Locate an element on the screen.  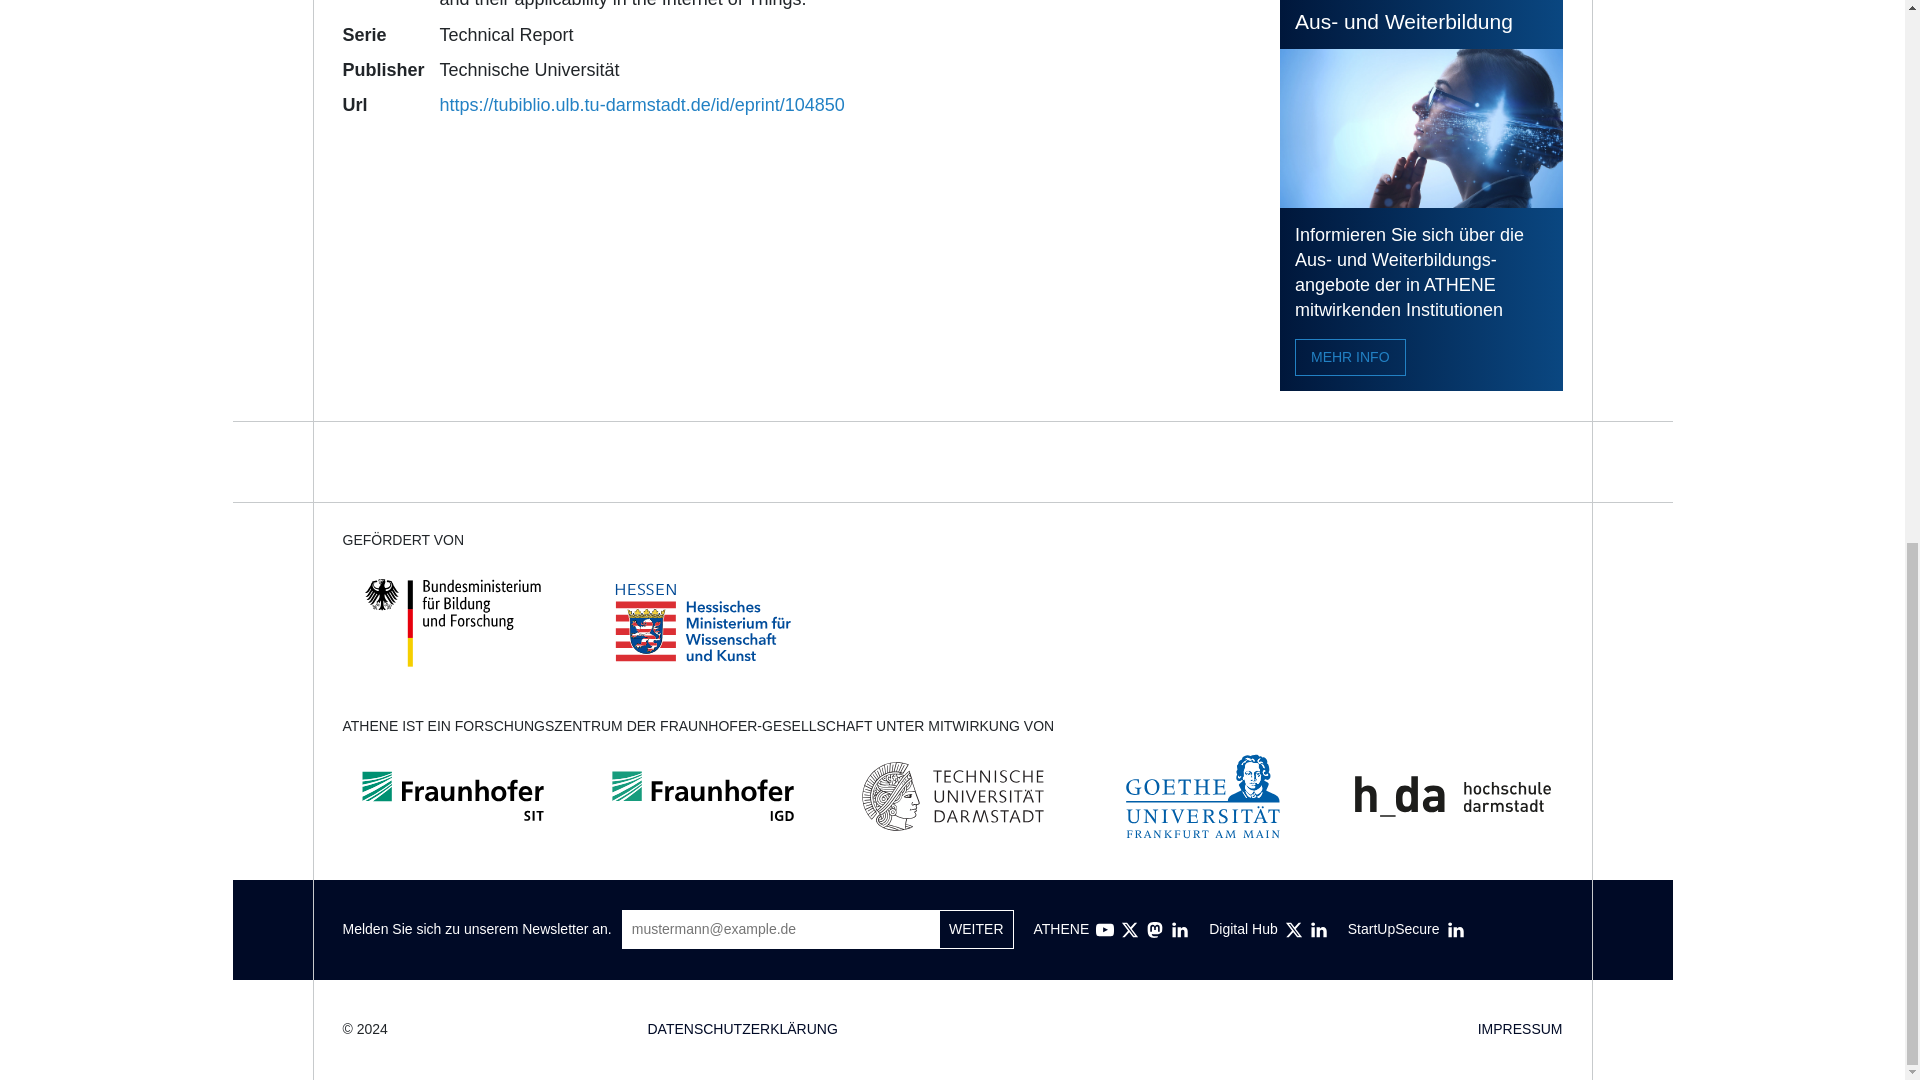
LinkedIn is located at coordinates (1180, 930).